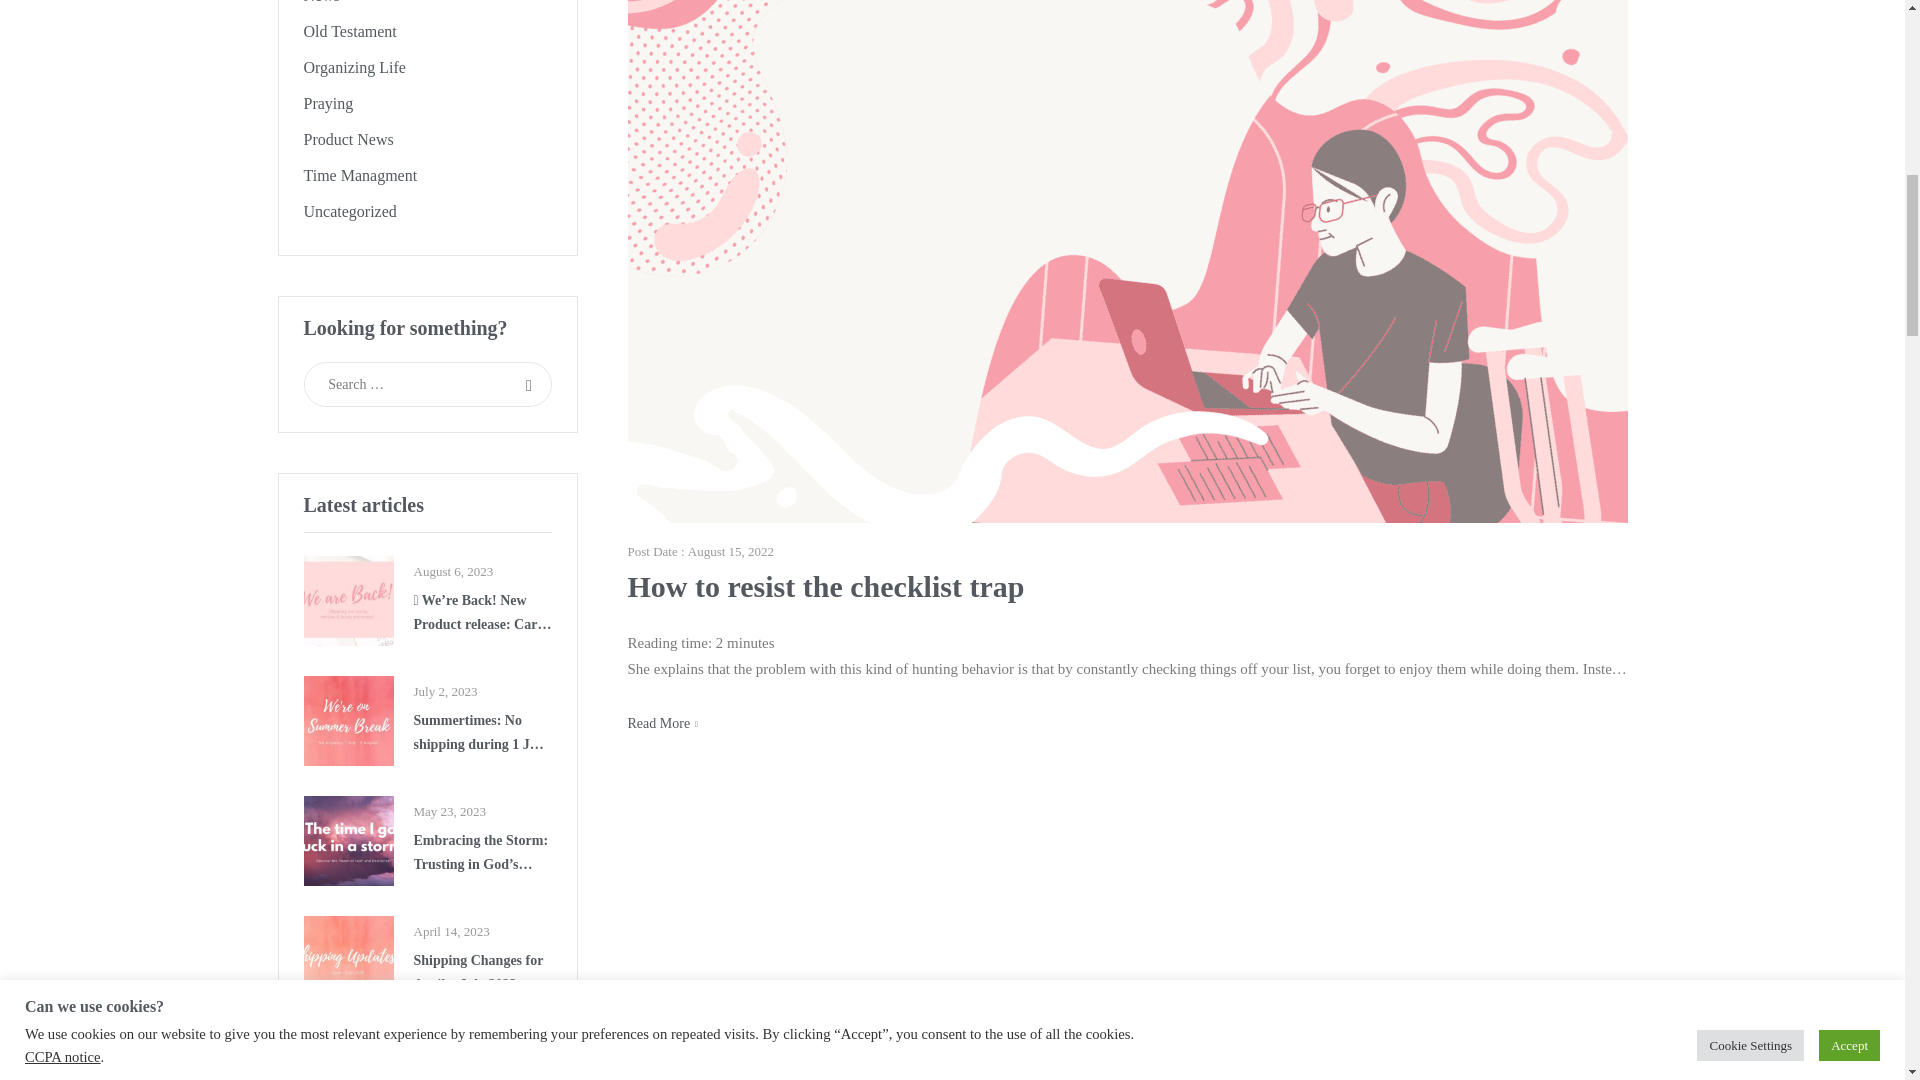 This screenshot has width=1920, height=1080. What do you see at coordinates (530, 384) in the screenshot?
I see `Search` at bounding box center [530, 384].